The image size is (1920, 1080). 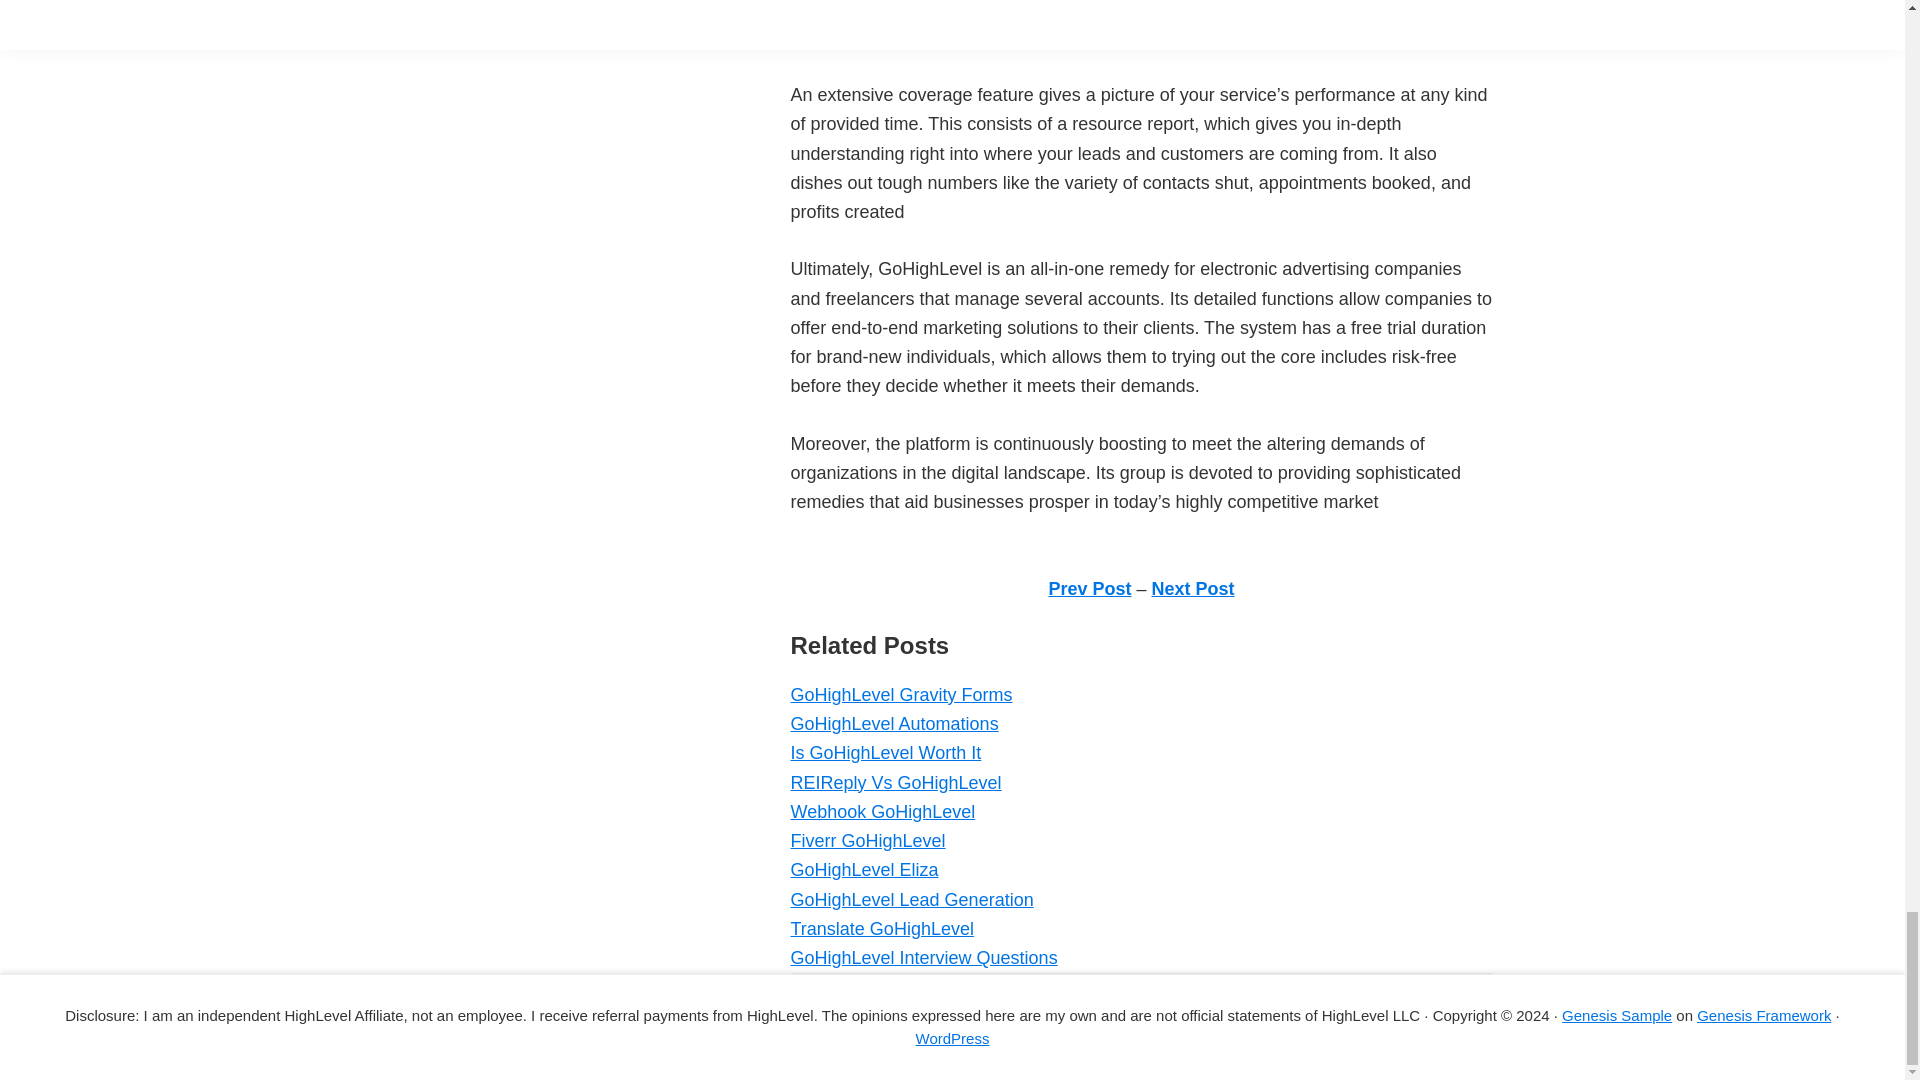 What do you see at coordinates (1089, 588) in the screenshot?
I see `Prev Post` at bounding box center [1089, 588].